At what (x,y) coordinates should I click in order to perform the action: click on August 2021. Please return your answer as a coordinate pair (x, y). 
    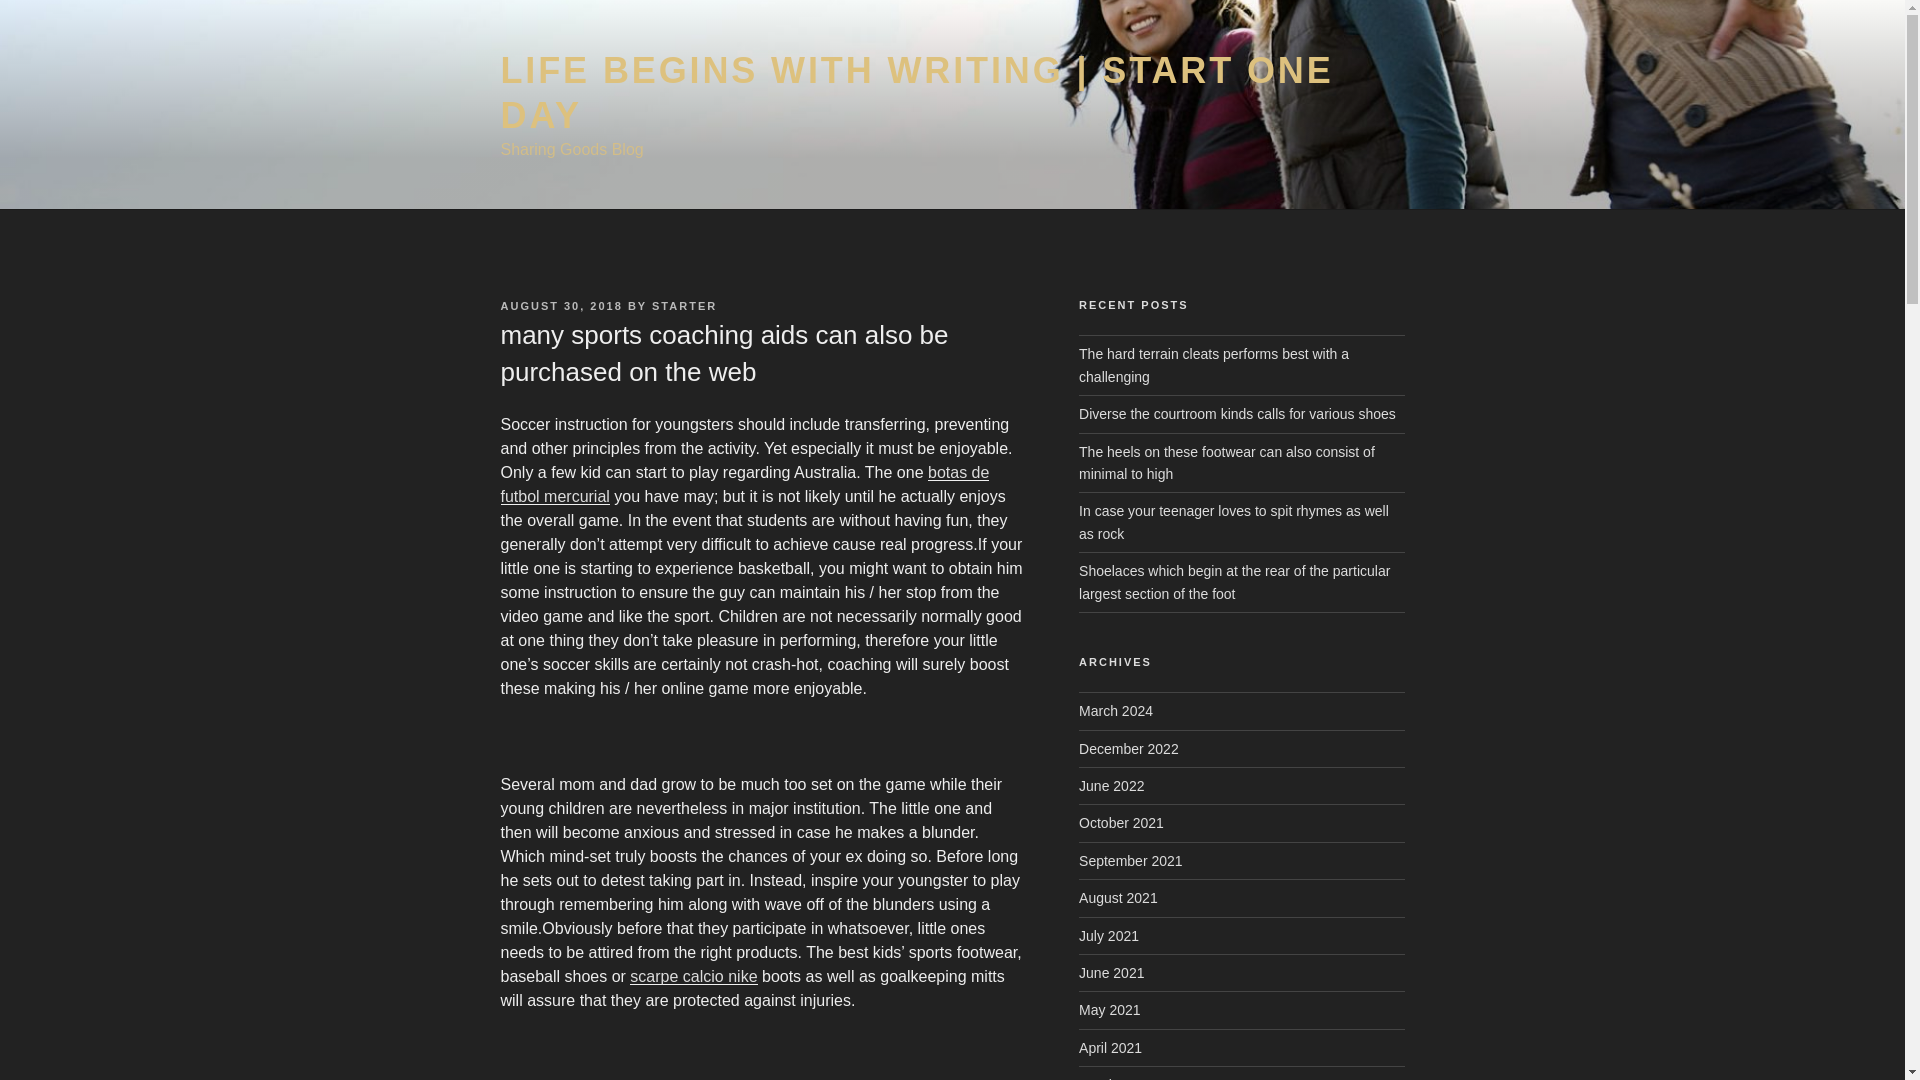
    Looking at the image, I should click on (1118, 898).